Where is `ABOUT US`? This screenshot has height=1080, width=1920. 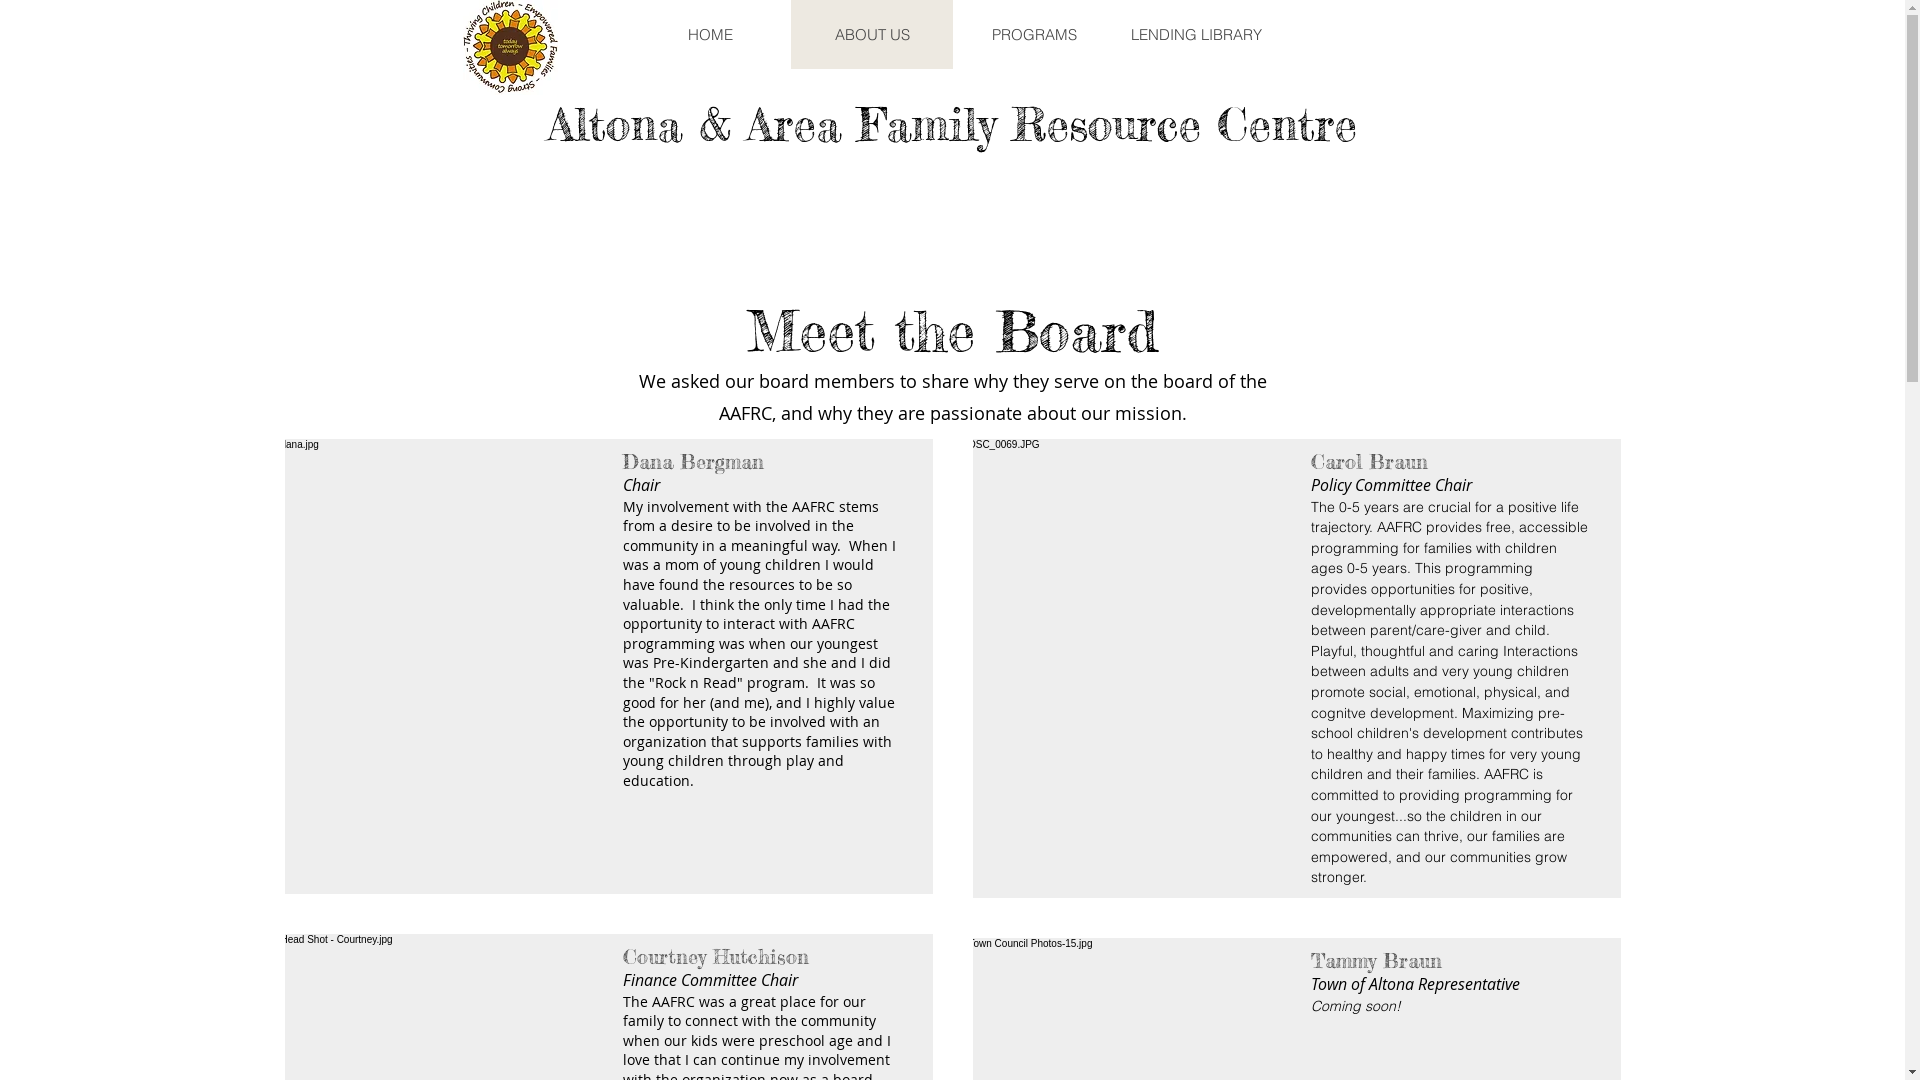
ABOUT US is located at coordinates (871, 34).